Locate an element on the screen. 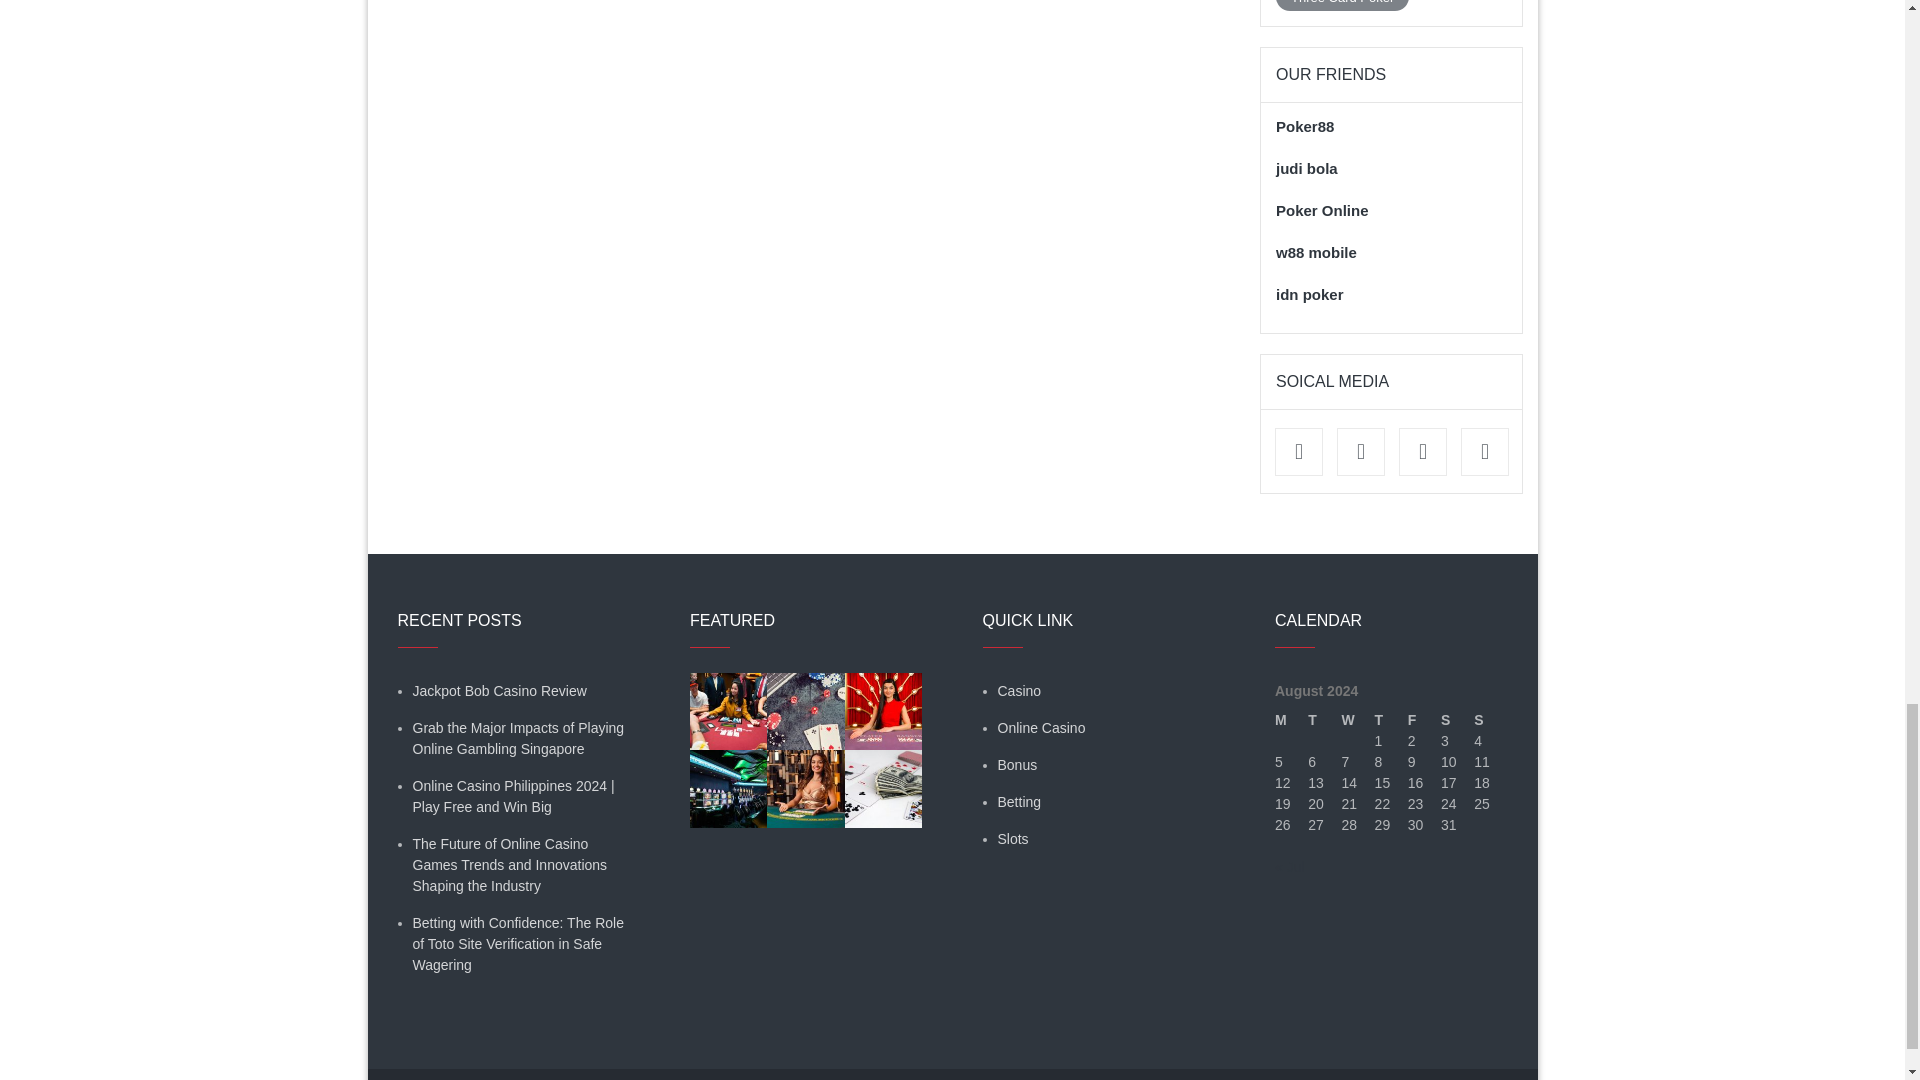 This screenshot has width=1920, height=1080. Tuesday is located at coordinates (1324, 720).